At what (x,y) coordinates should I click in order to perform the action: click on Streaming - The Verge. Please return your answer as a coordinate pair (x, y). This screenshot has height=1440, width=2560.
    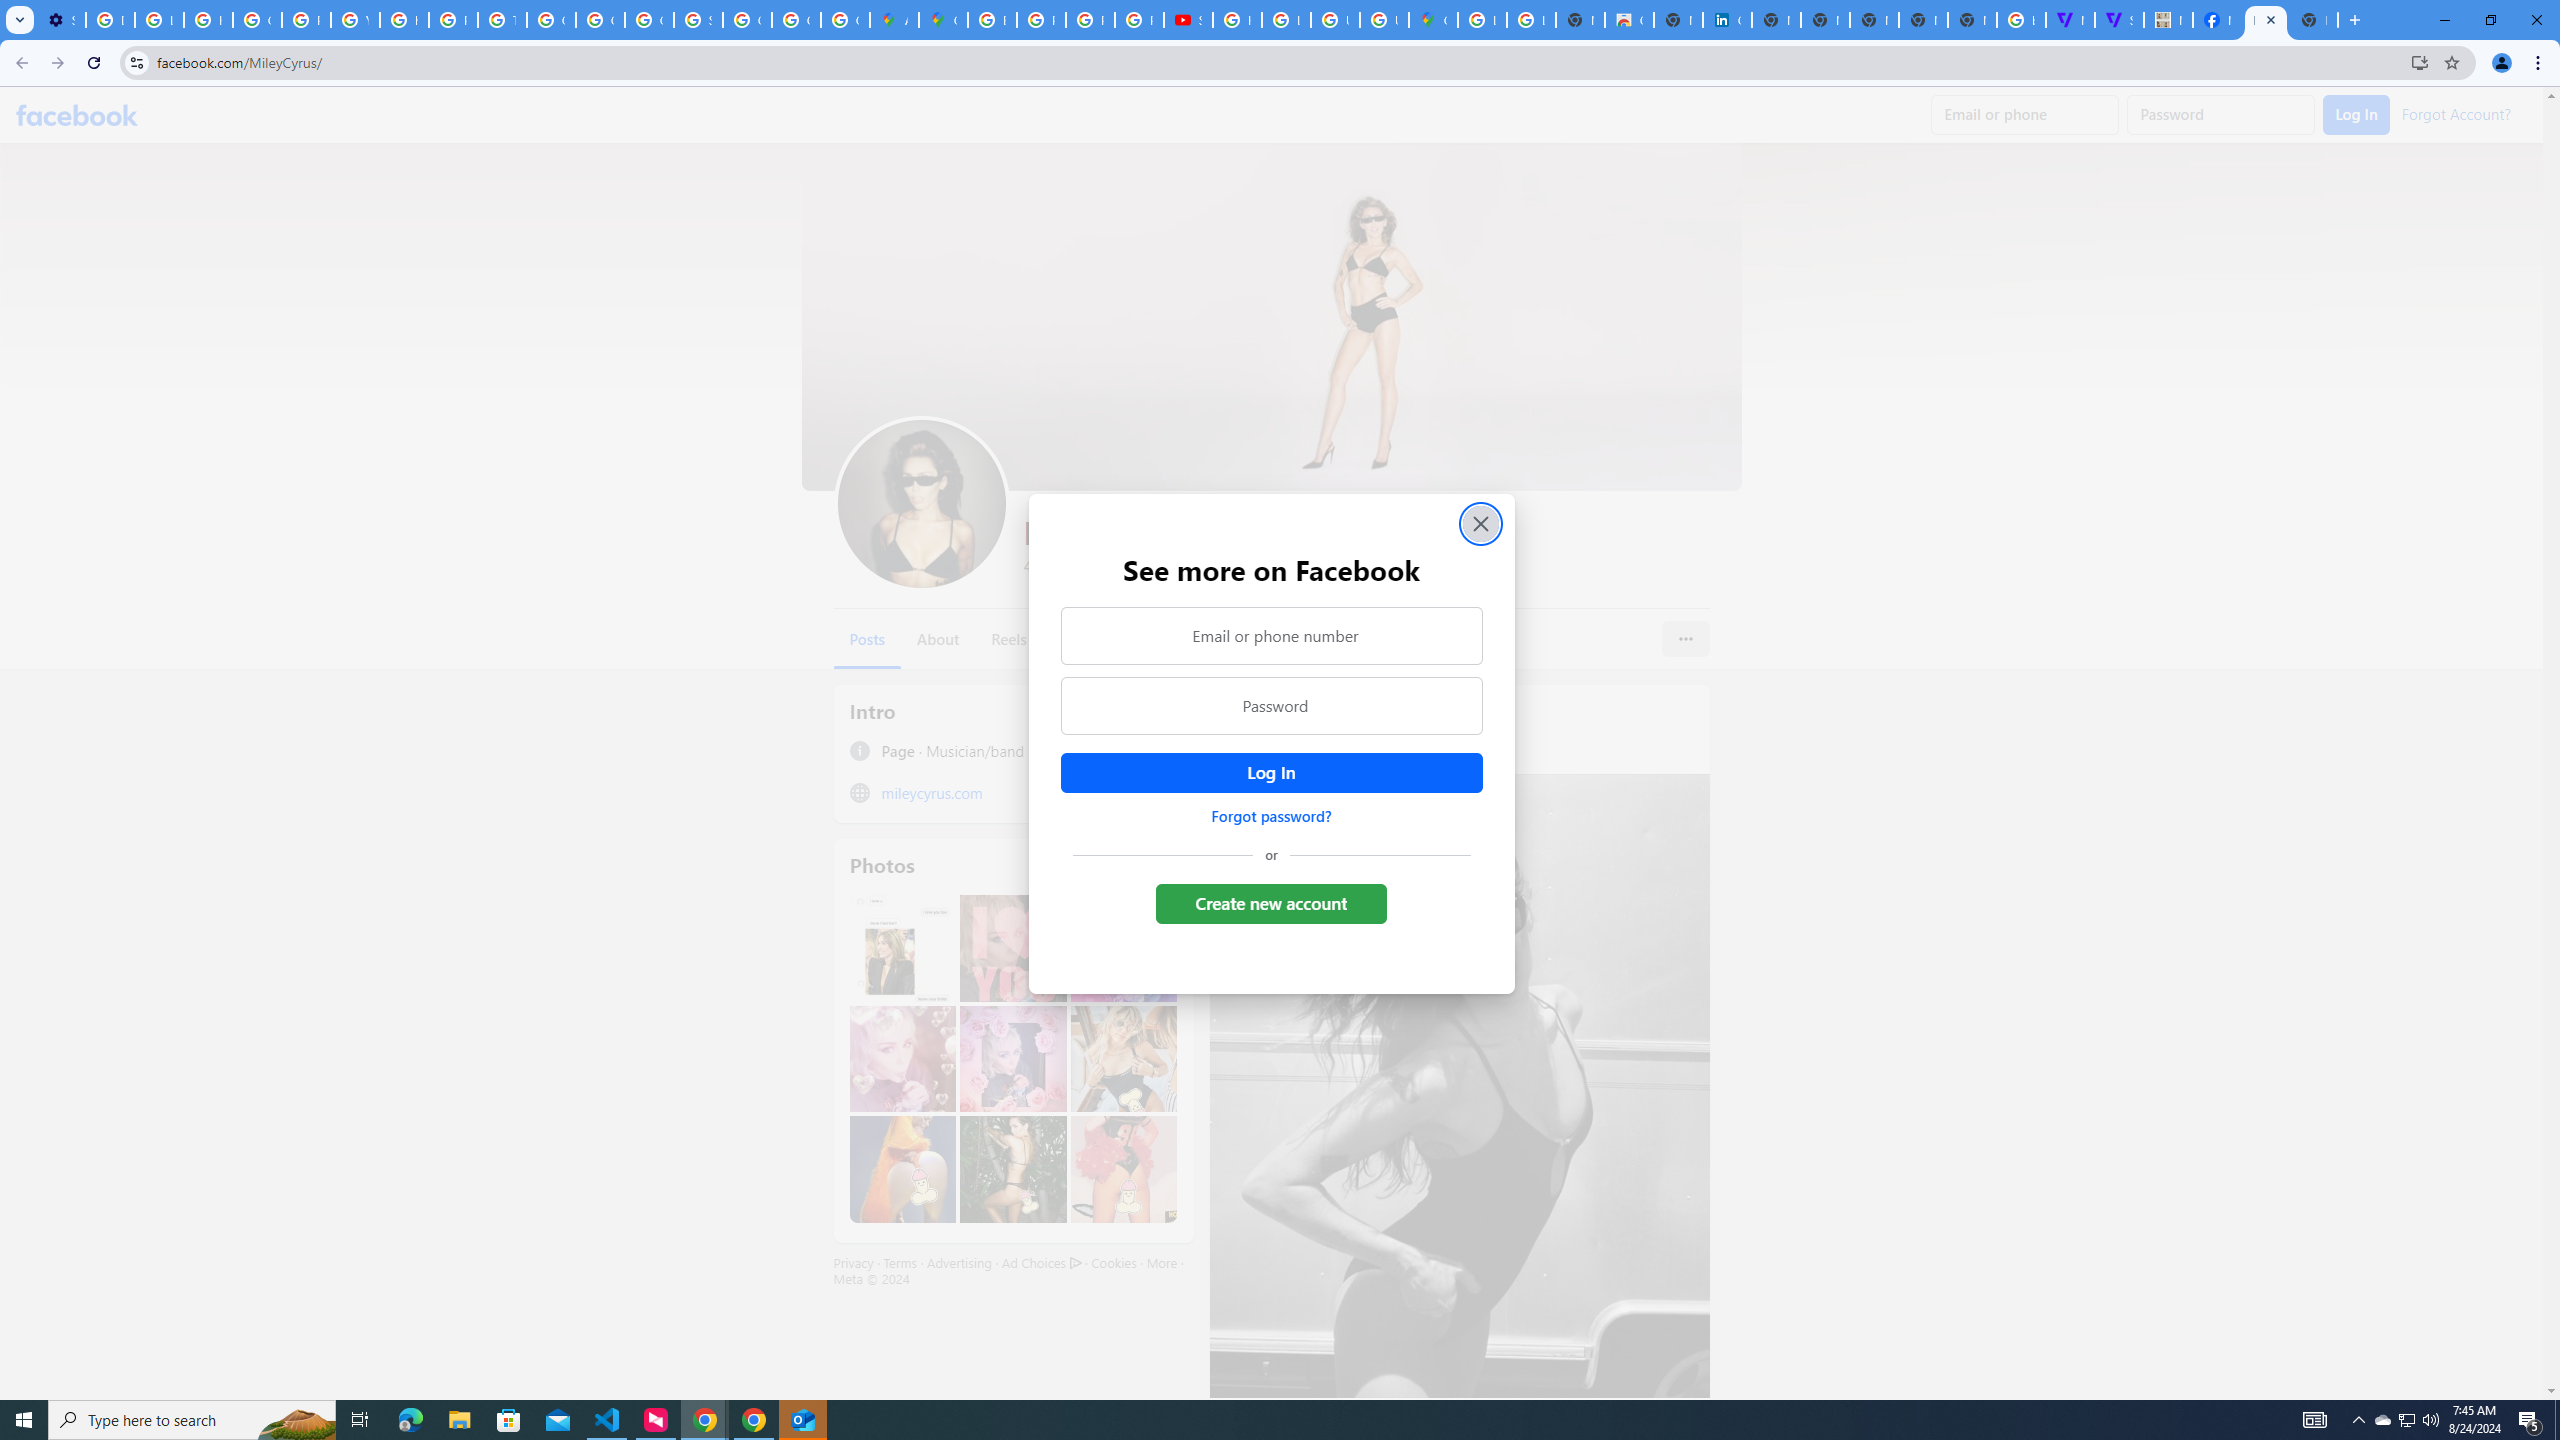
    Looking at the image, I should click on (2119, 20).